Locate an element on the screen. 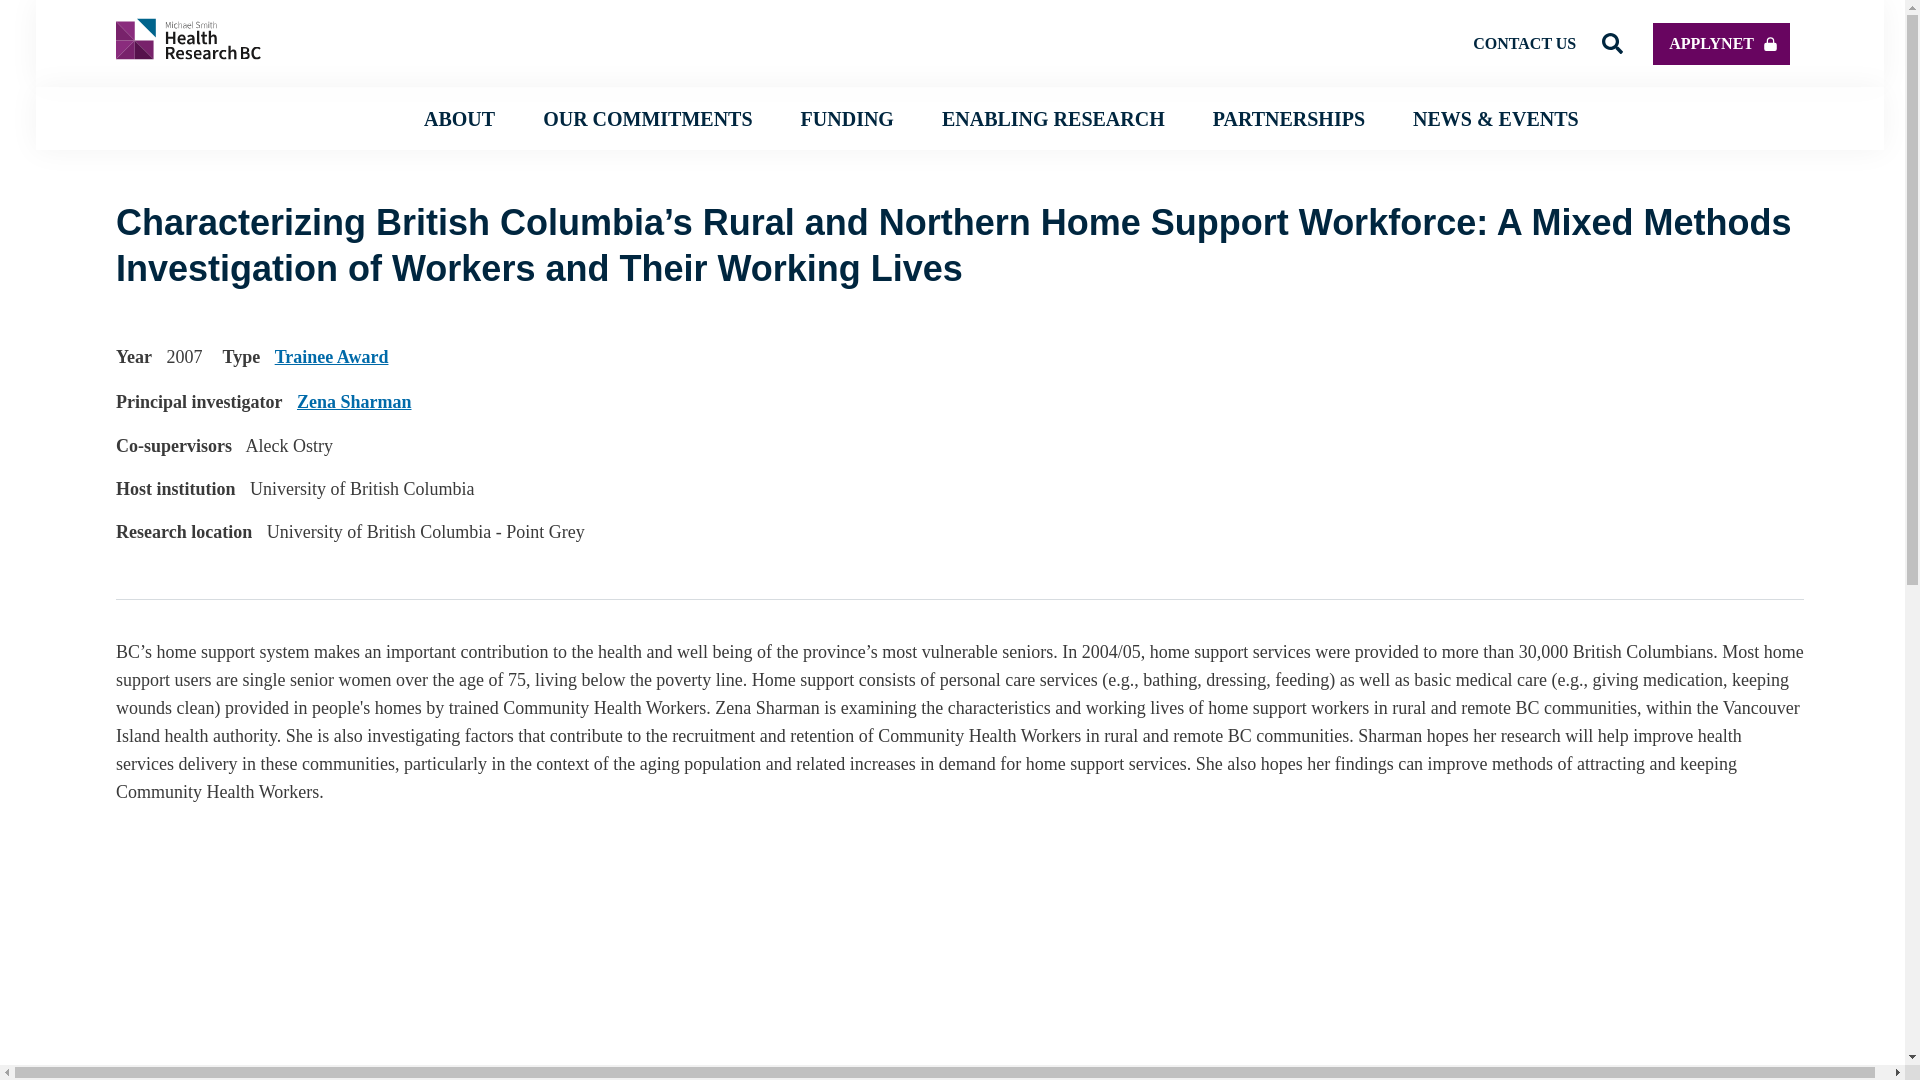 The height and width of the screenshot is (1080, 1920). ABOUT is located at coordinates (460, 118).